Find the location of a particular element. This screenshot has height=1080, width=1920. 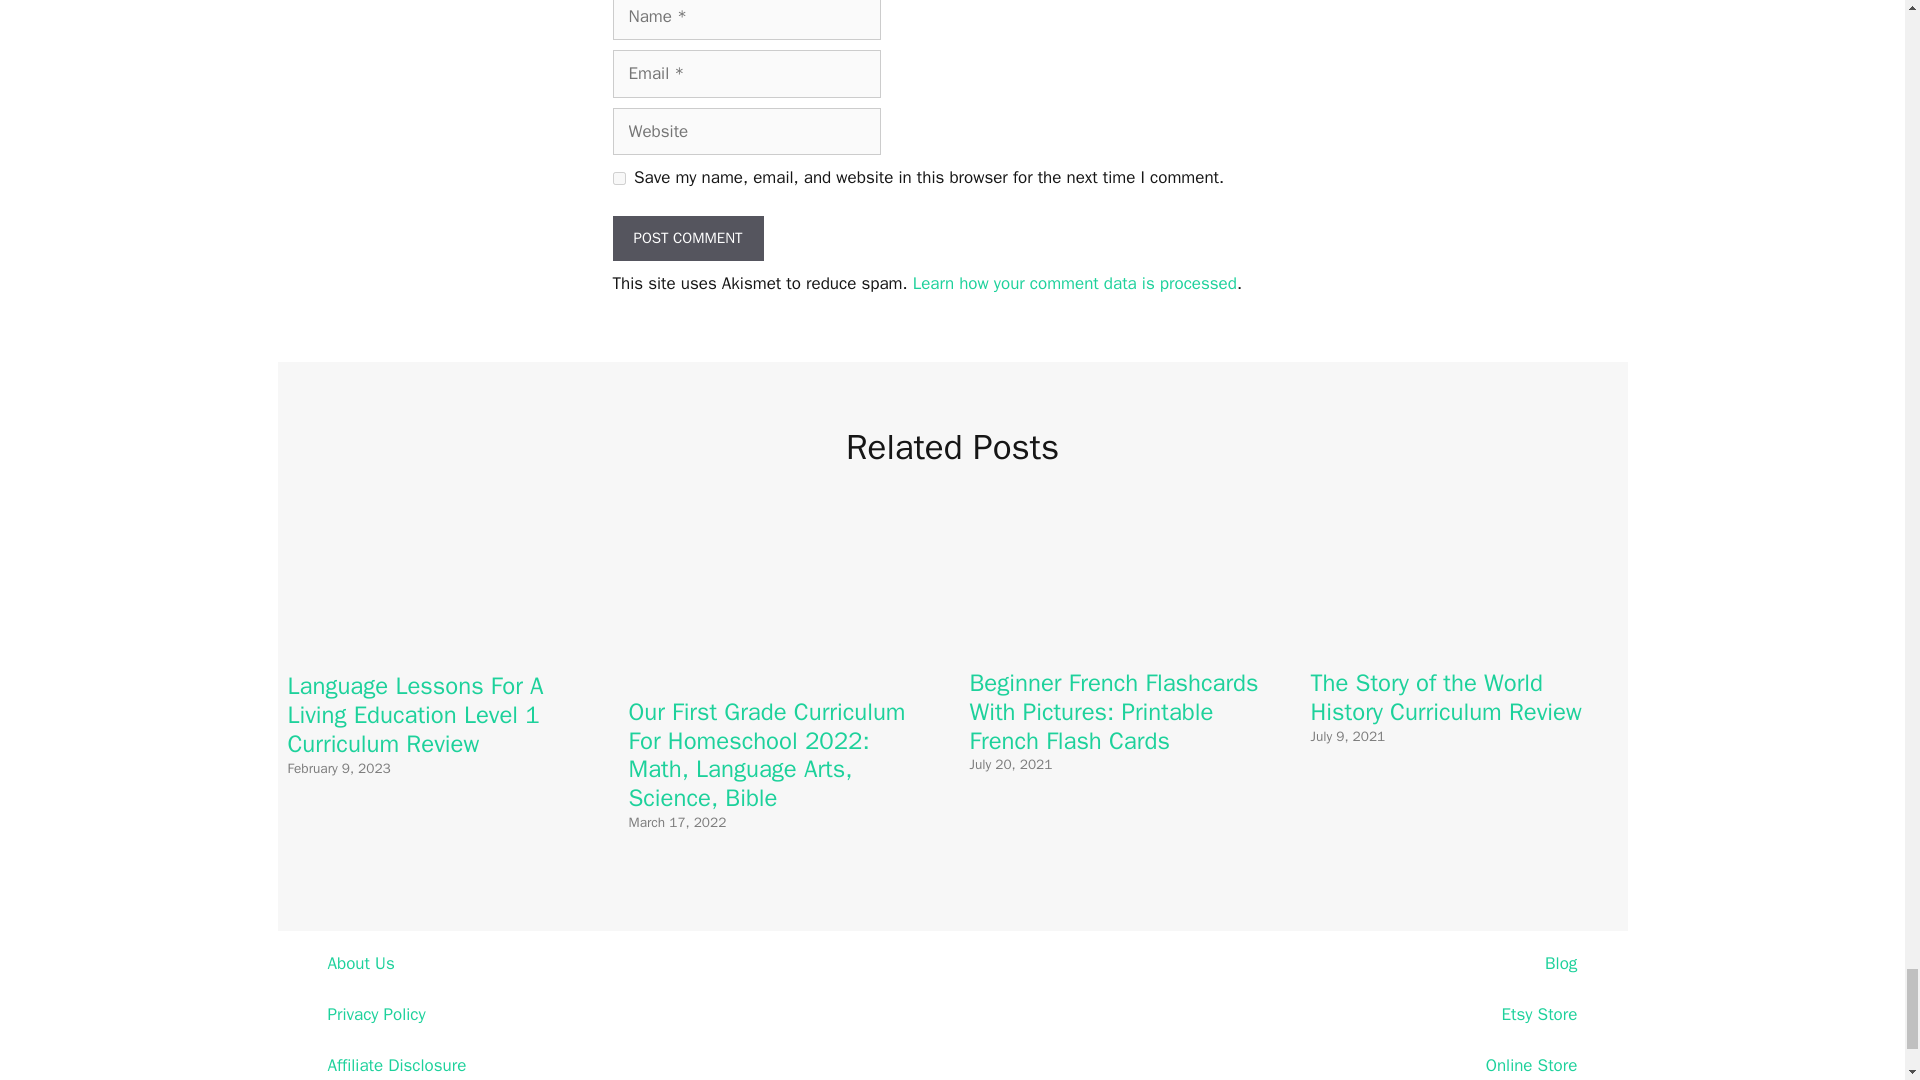

Post Comment is located at coordinates (687, 238).